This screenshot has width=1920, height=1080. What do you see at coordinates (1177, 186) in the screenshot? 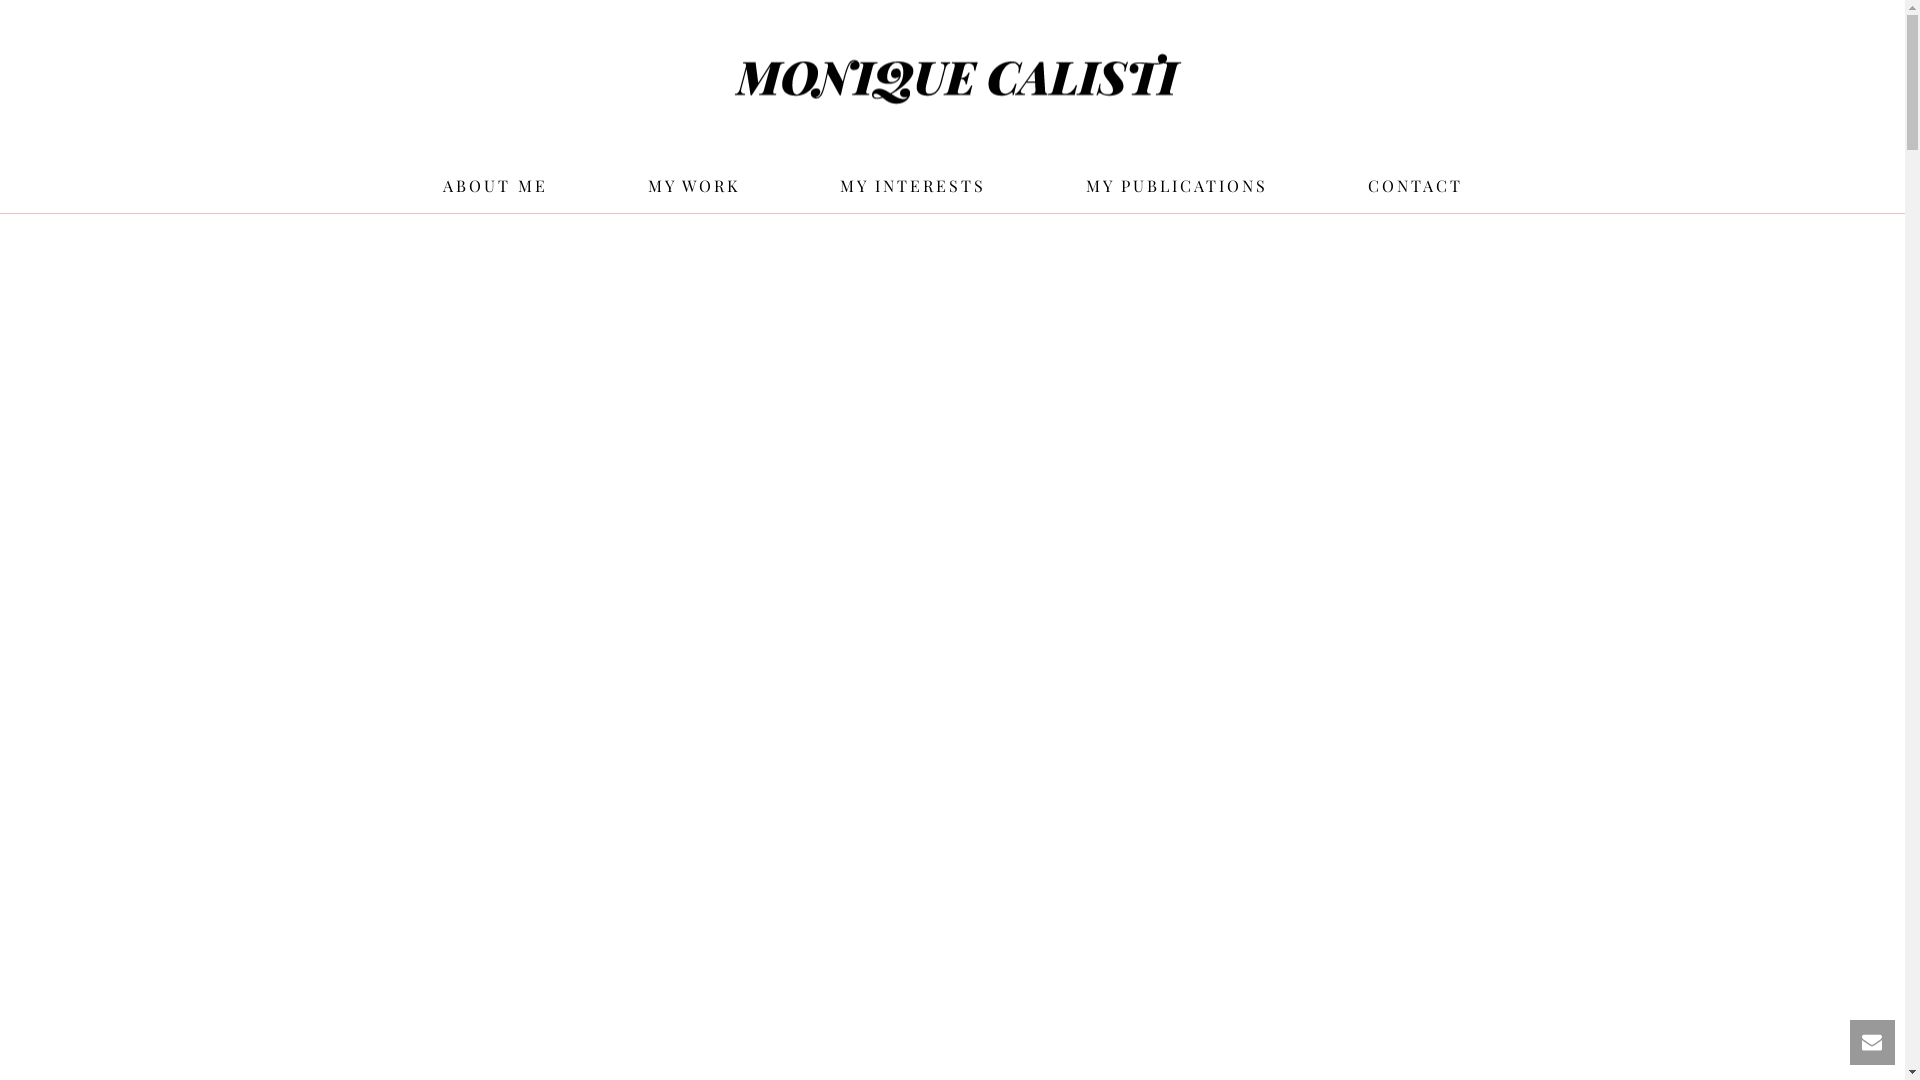
I see `MY PUBLICATIONS` at bounding box center [1177, 186].